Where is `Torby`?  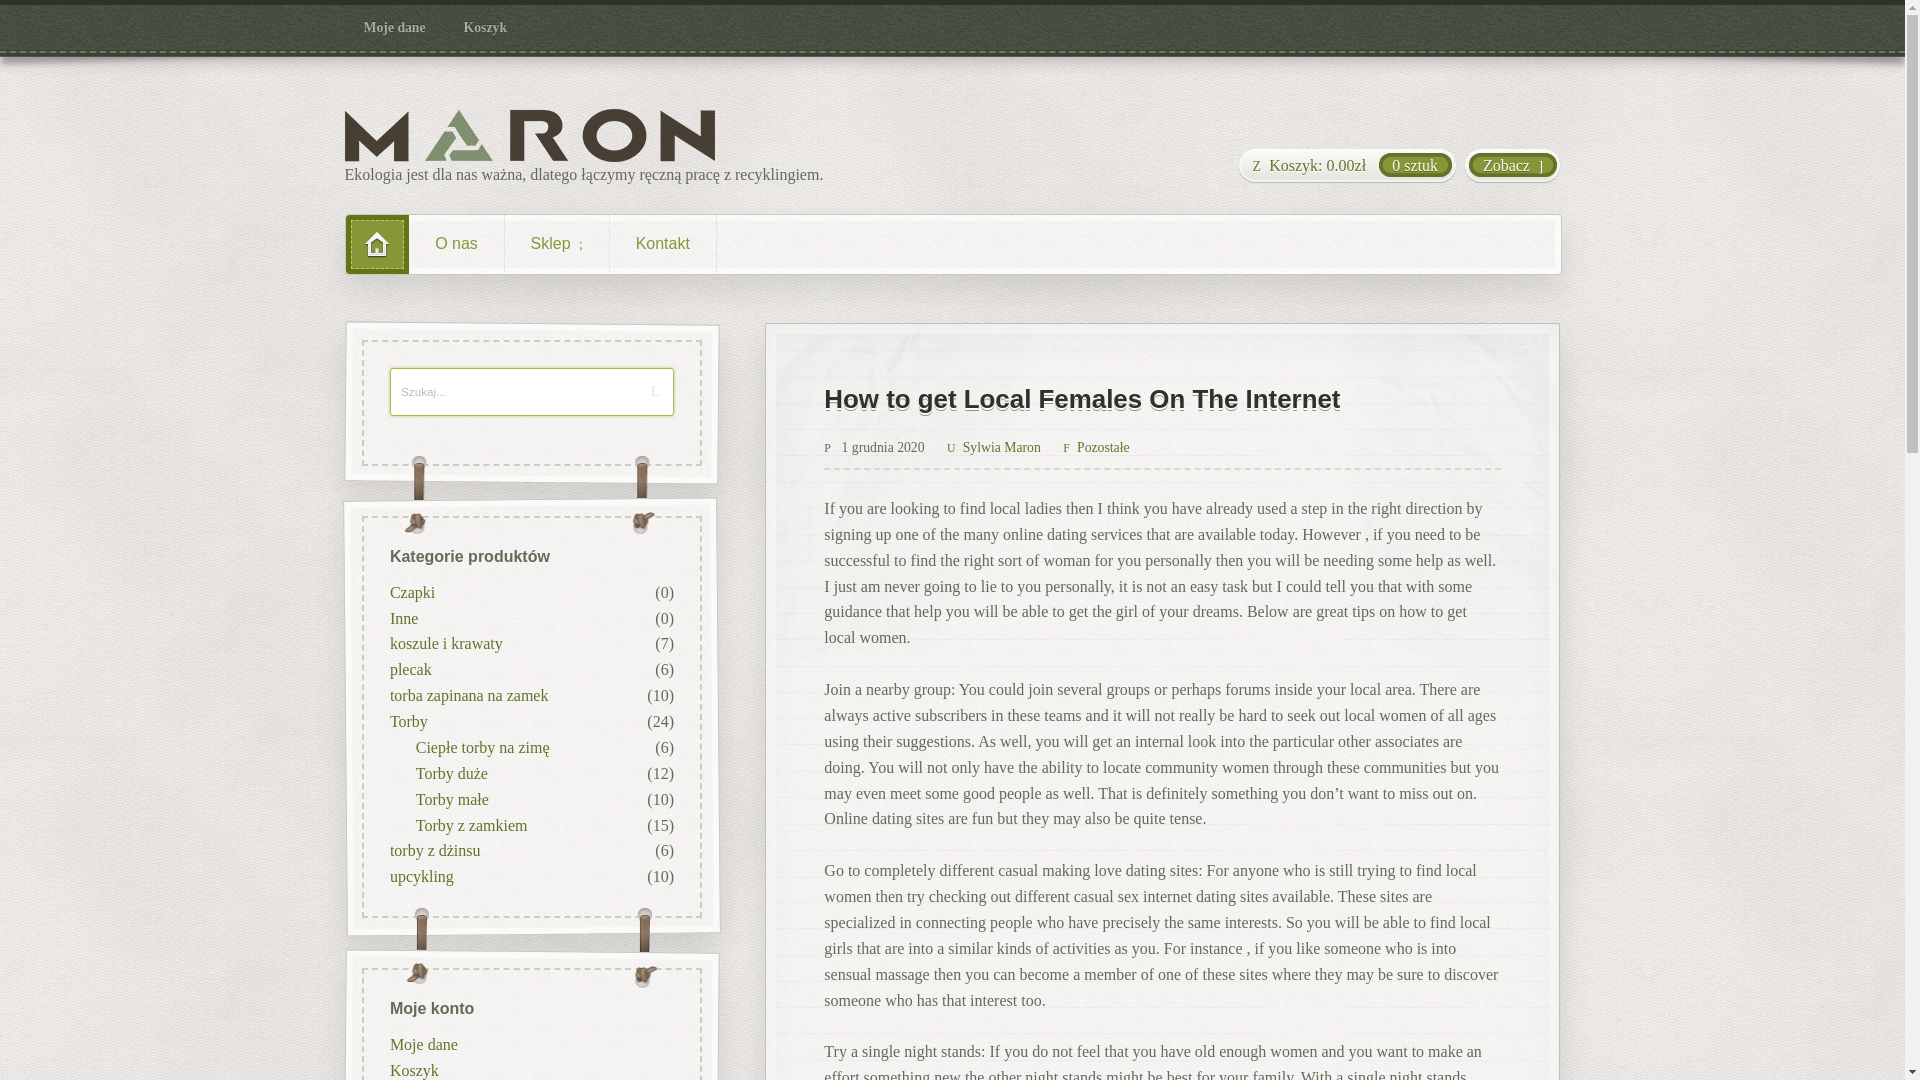
Torby is located at coordinates (408, 721).